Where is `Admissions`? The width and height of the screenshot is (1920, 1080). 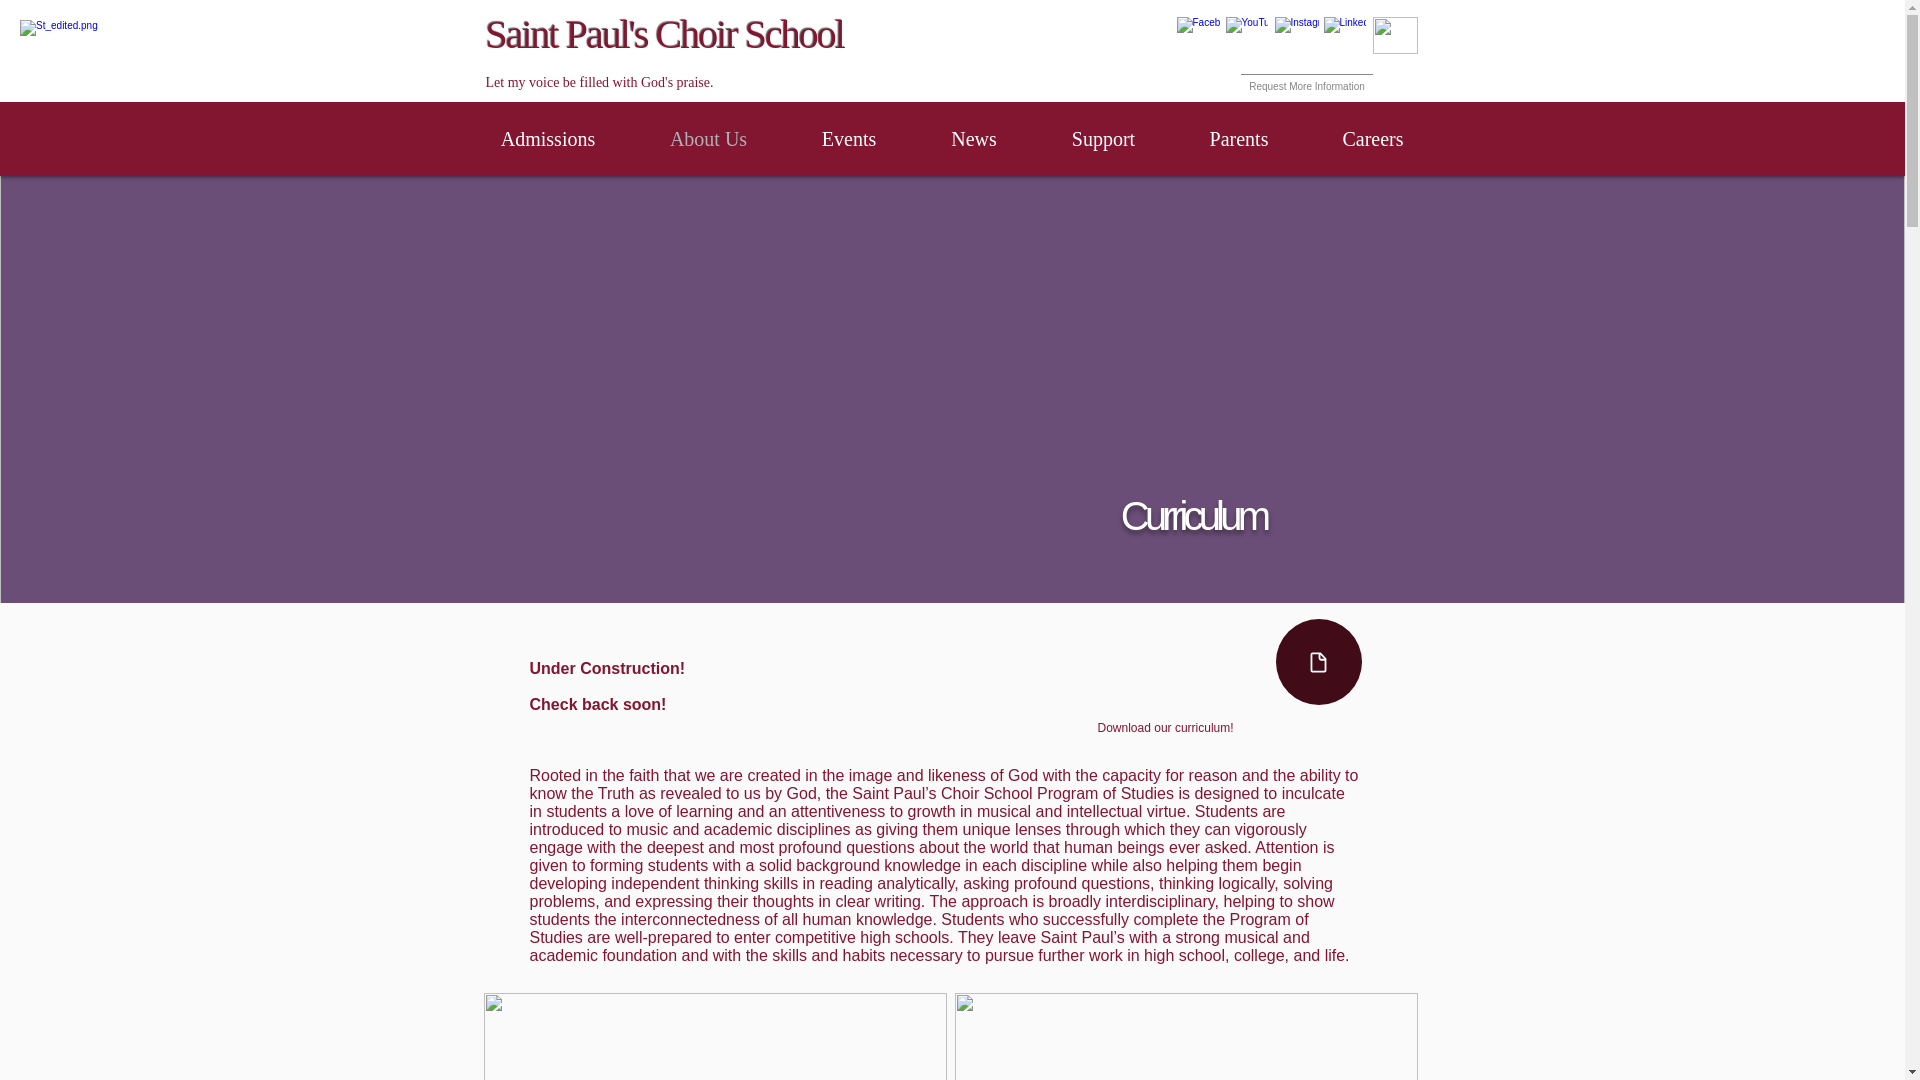 Admissions is located at coordinates (548, 138).